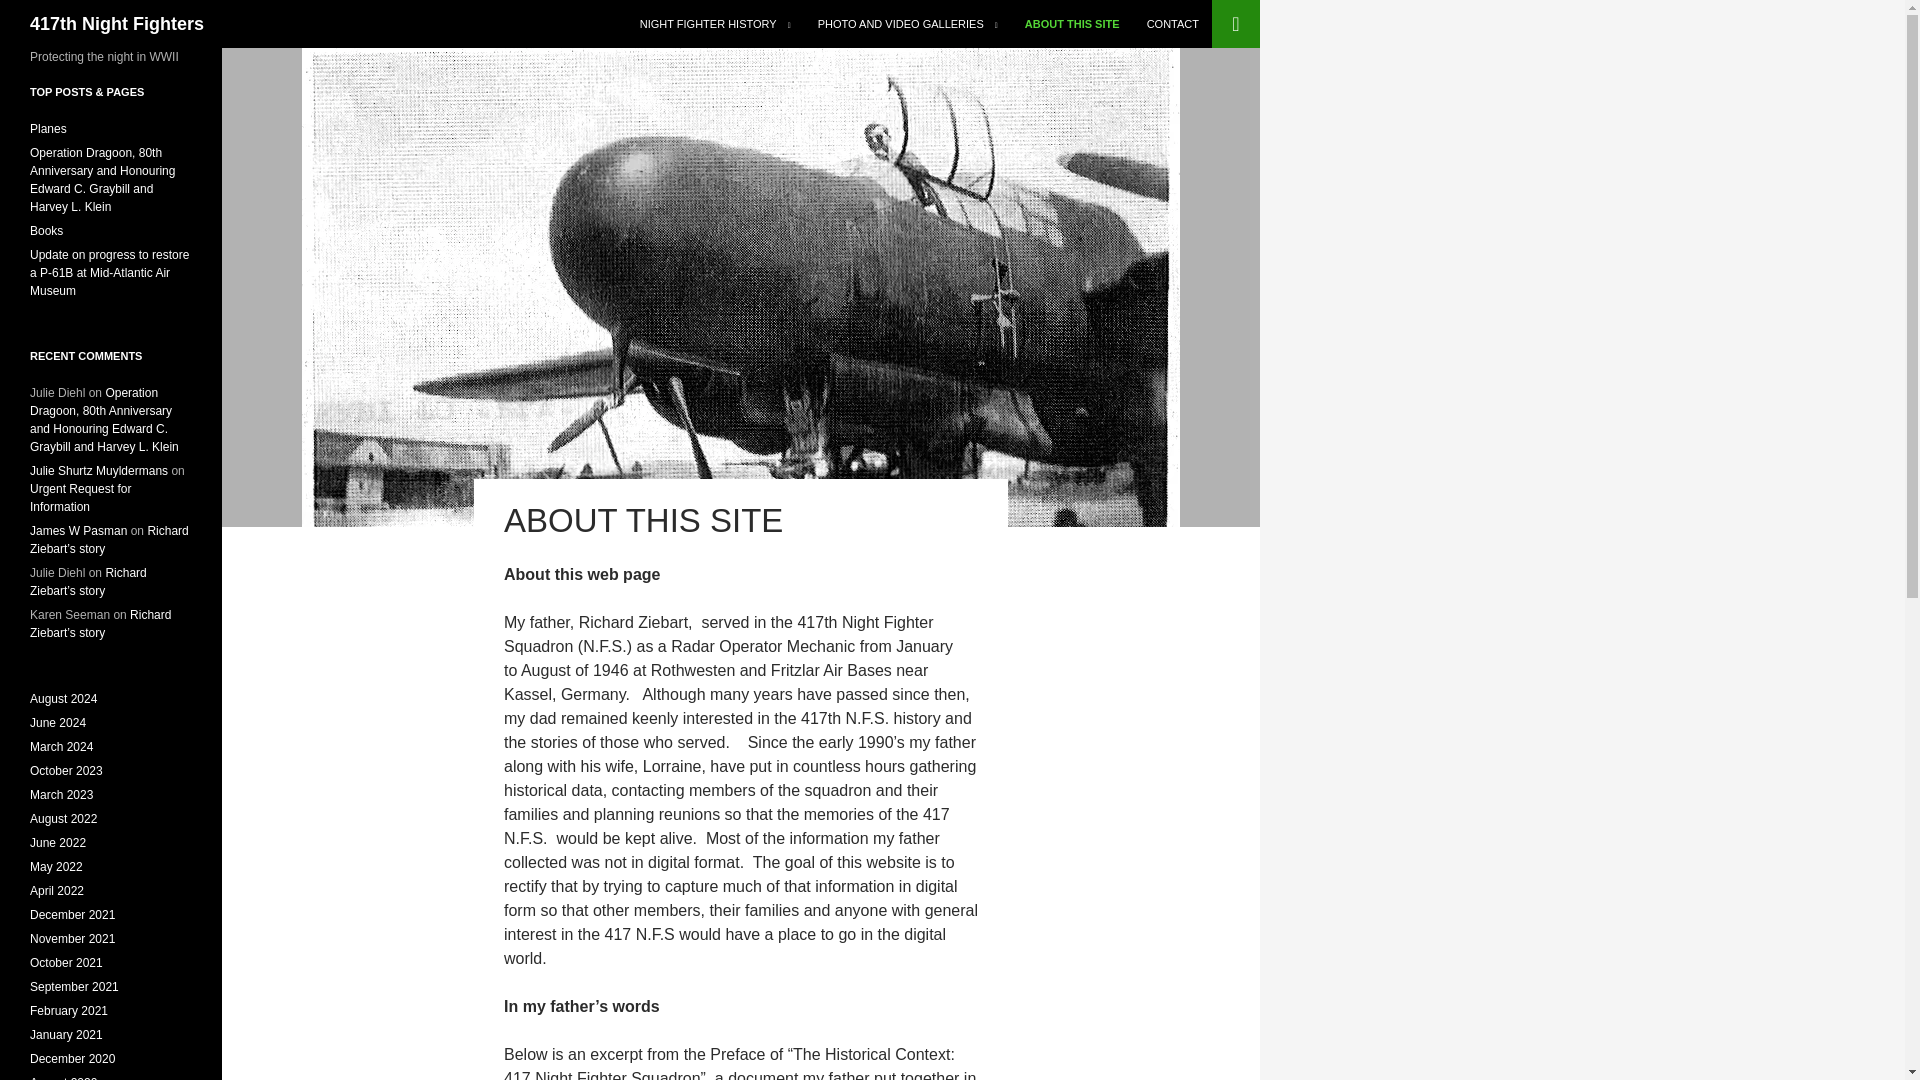 The width and height of the screenshot is (1920, 1080). What do you see at coordinates (80, 498) in the screenshot?
I see `Urgent Request for Information` at bounding box center [80, 498].